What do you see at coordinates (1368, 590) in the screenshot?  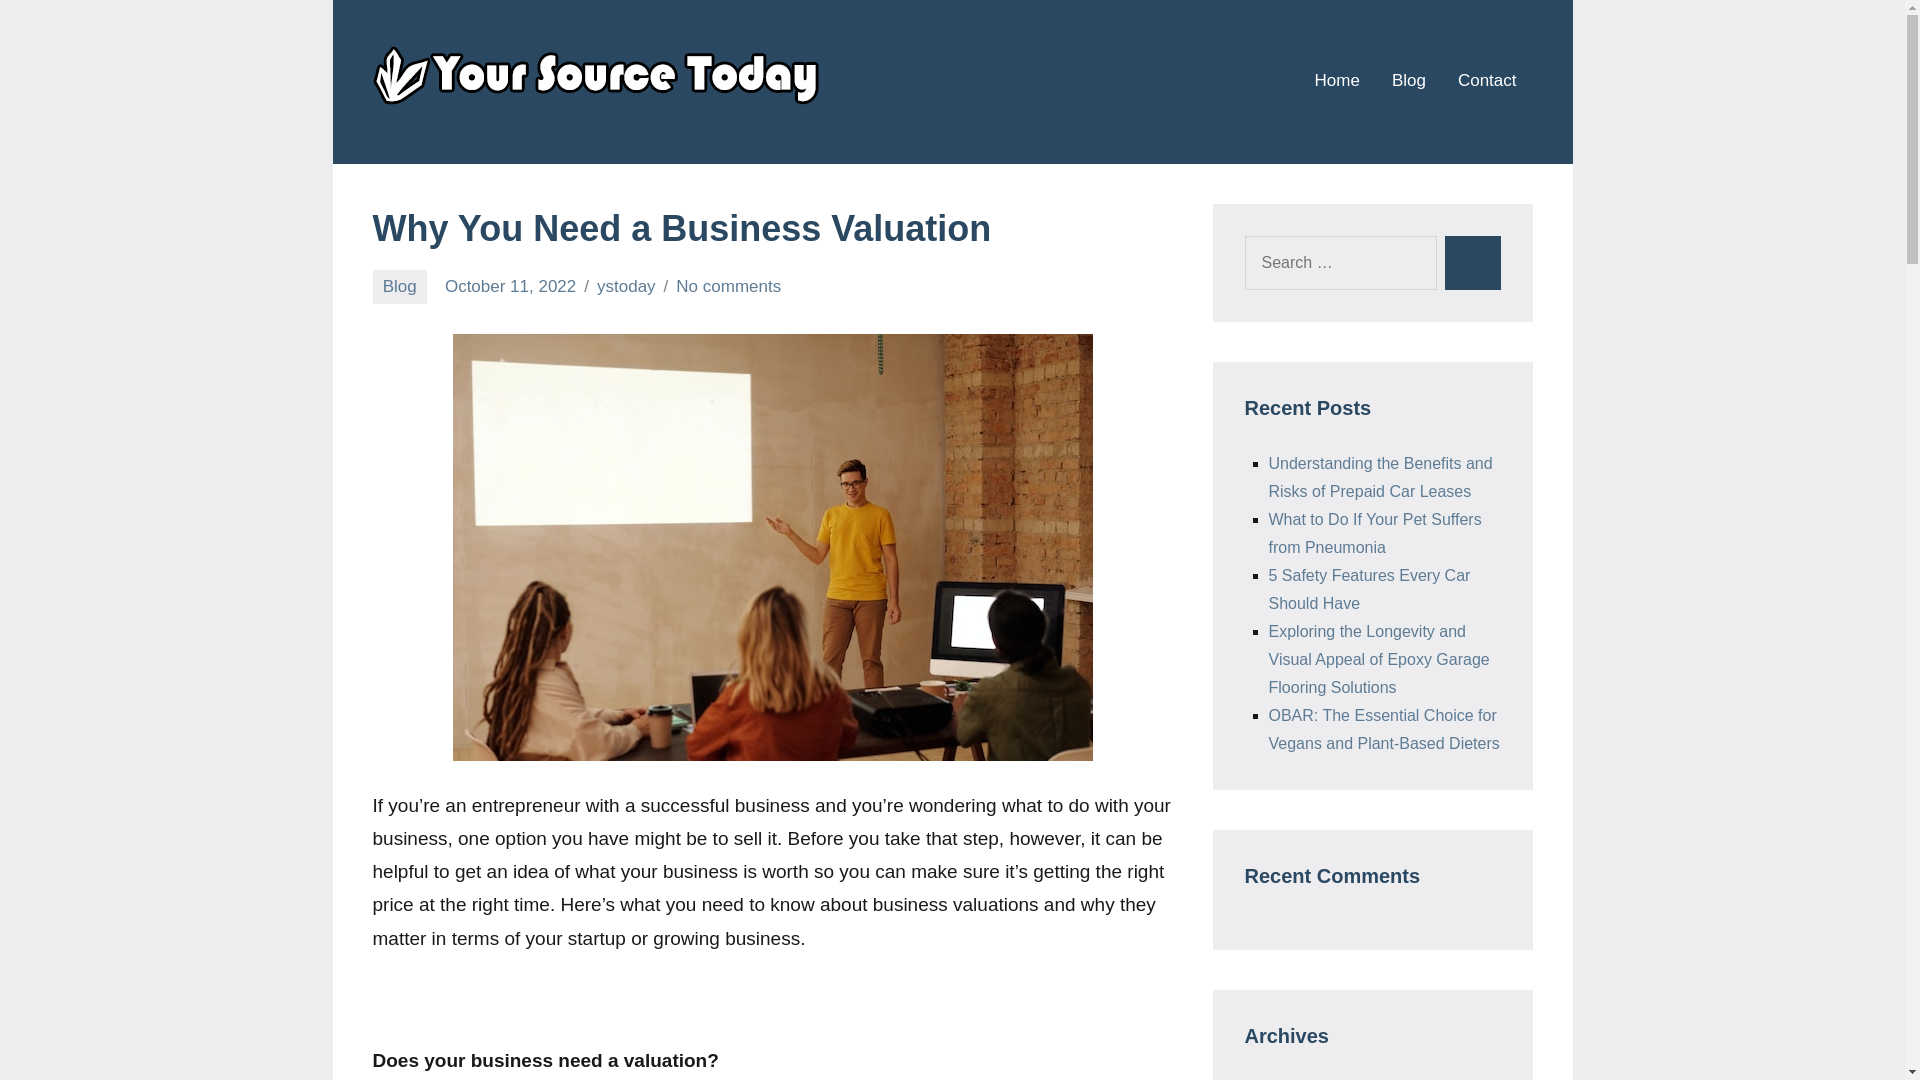 I see `5 Safety Features Every Car Should Have` at bounding box center [1368, 590].